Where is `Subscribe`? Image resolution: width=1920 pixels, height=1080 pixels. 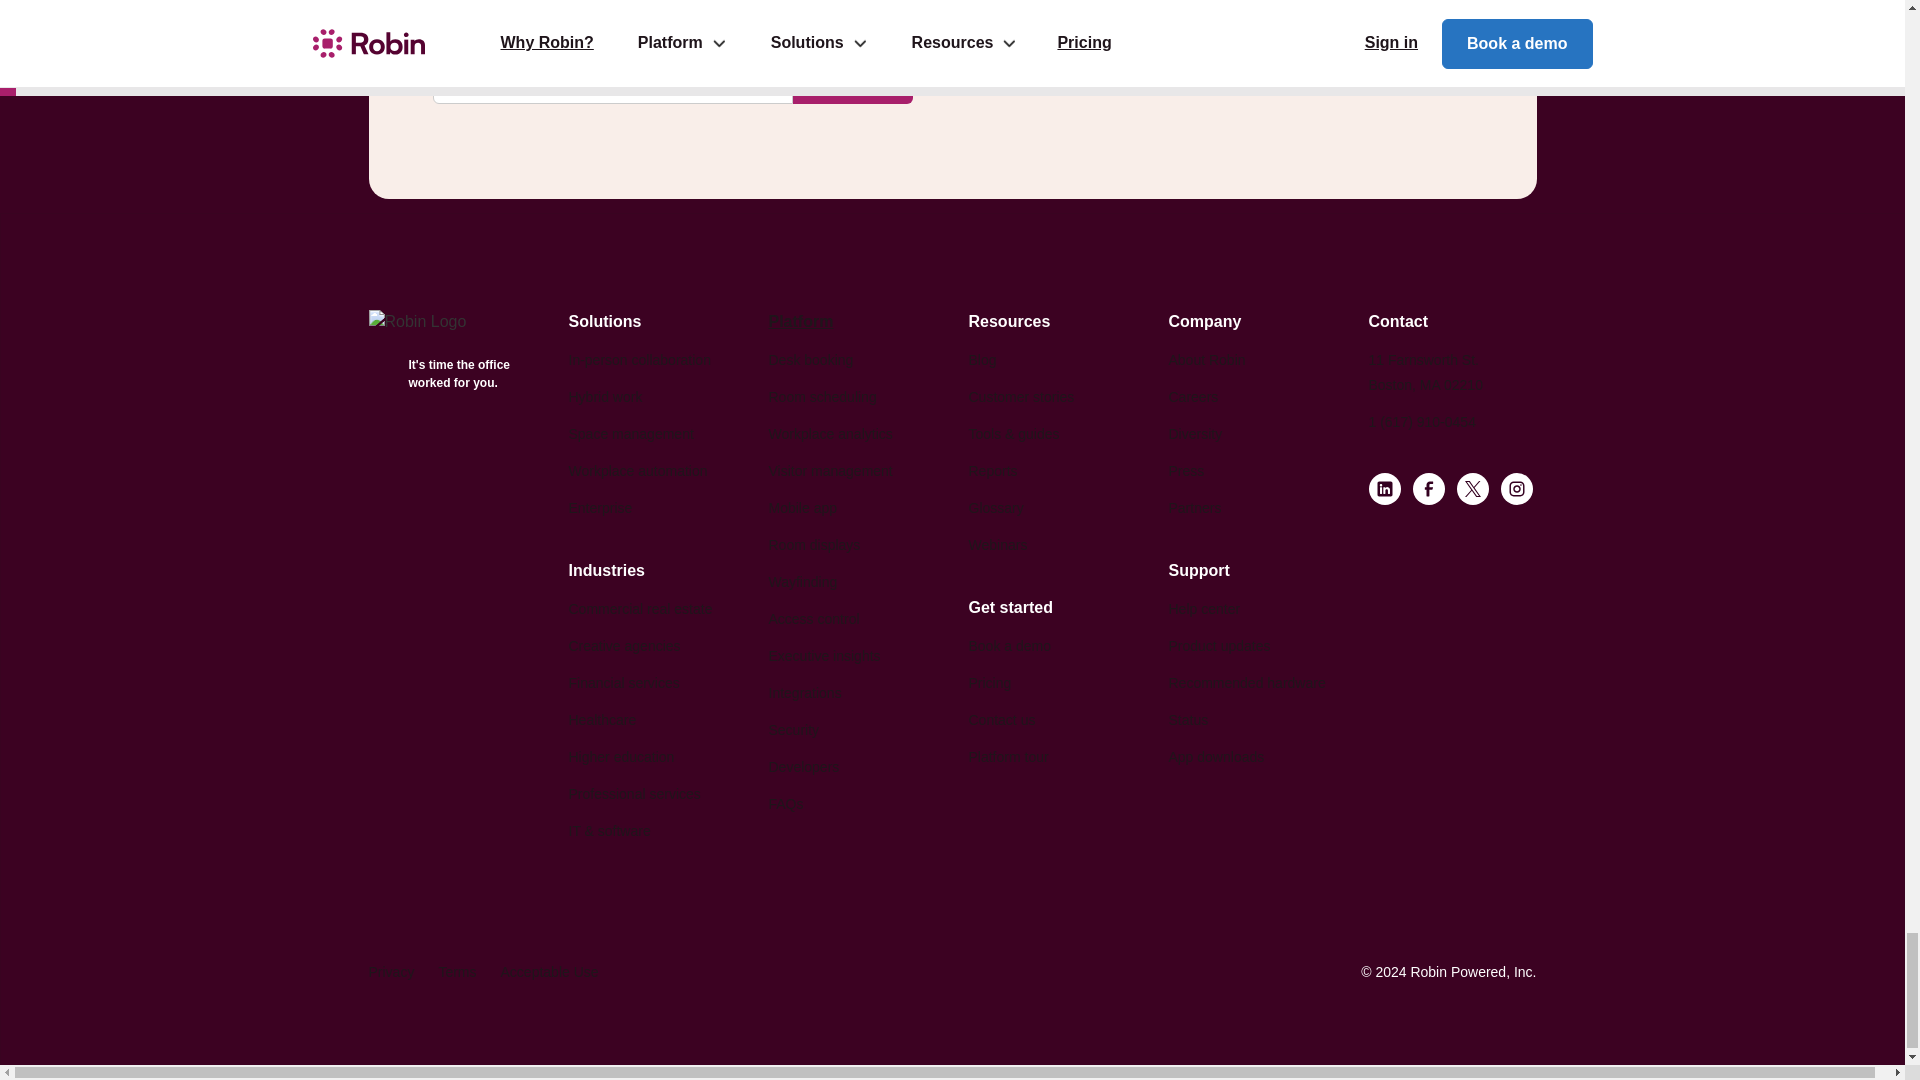 Subscribe is located at coordinates (852, 81).